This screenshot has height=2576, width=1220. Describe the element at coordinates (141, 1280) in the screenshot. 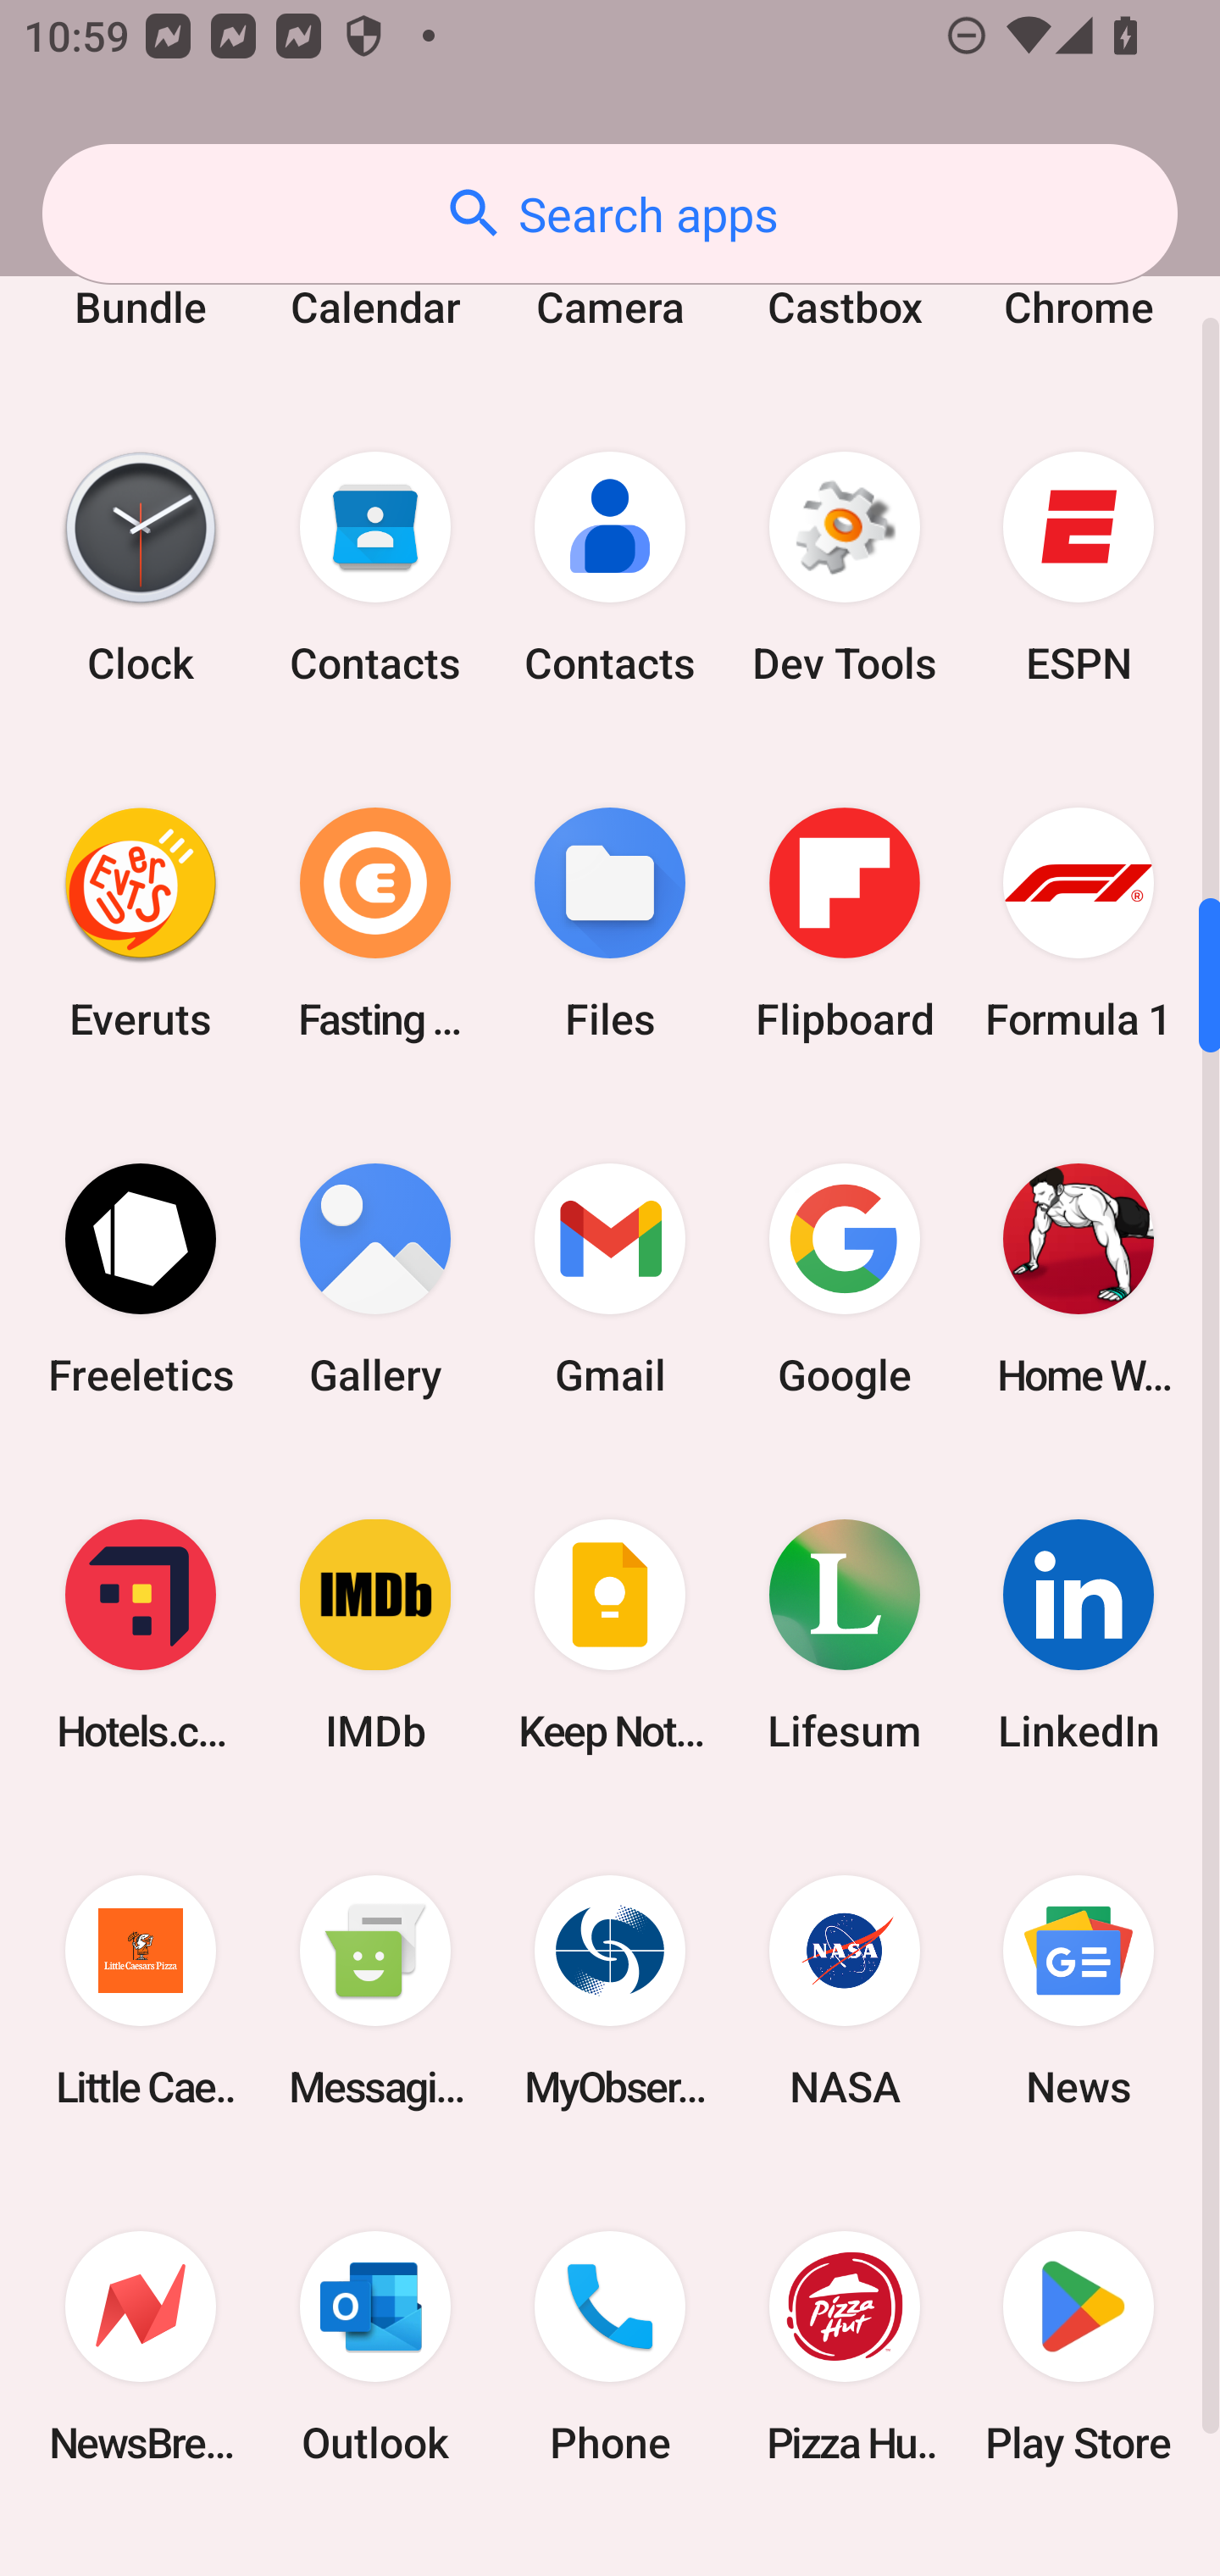

I see `Freeletics` at that location.